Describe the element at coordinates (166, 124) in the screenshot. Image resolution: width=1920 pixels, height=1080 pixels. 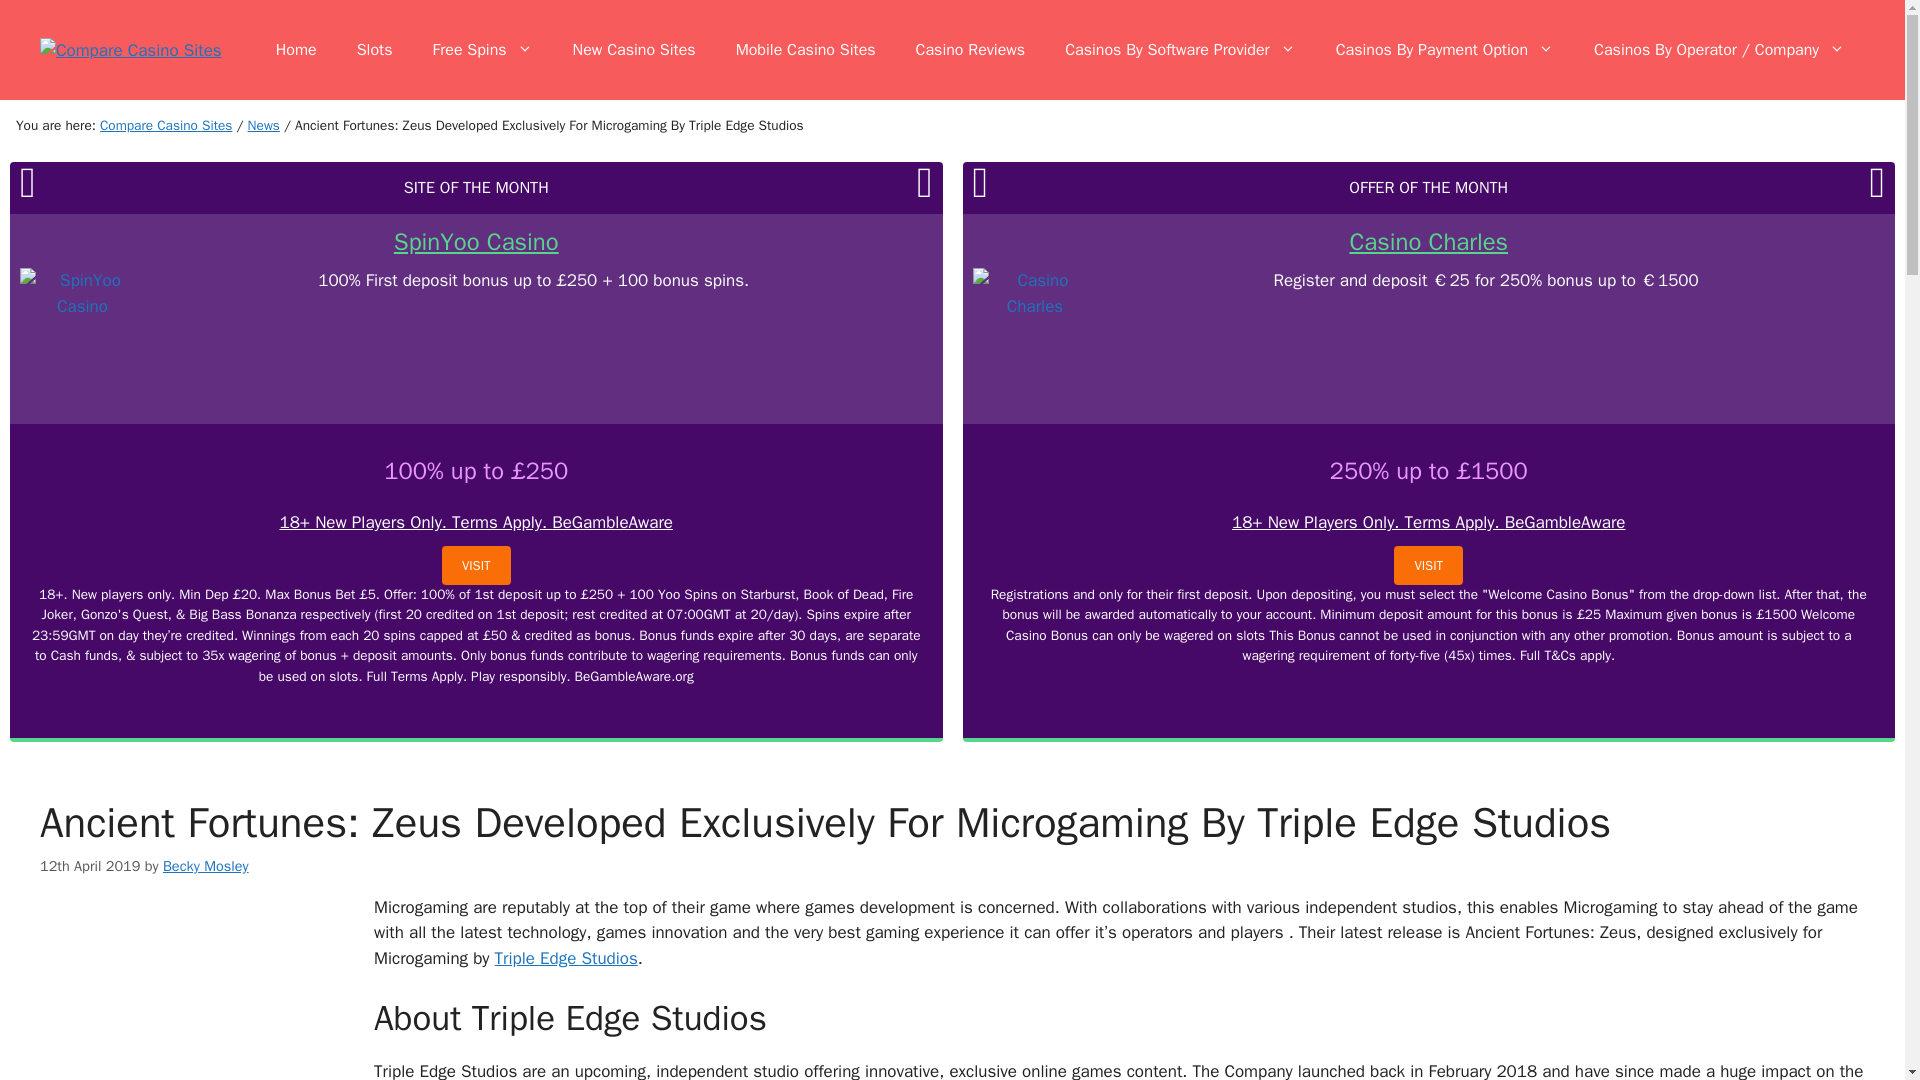
I see `Compare Casino Sites` at that location.